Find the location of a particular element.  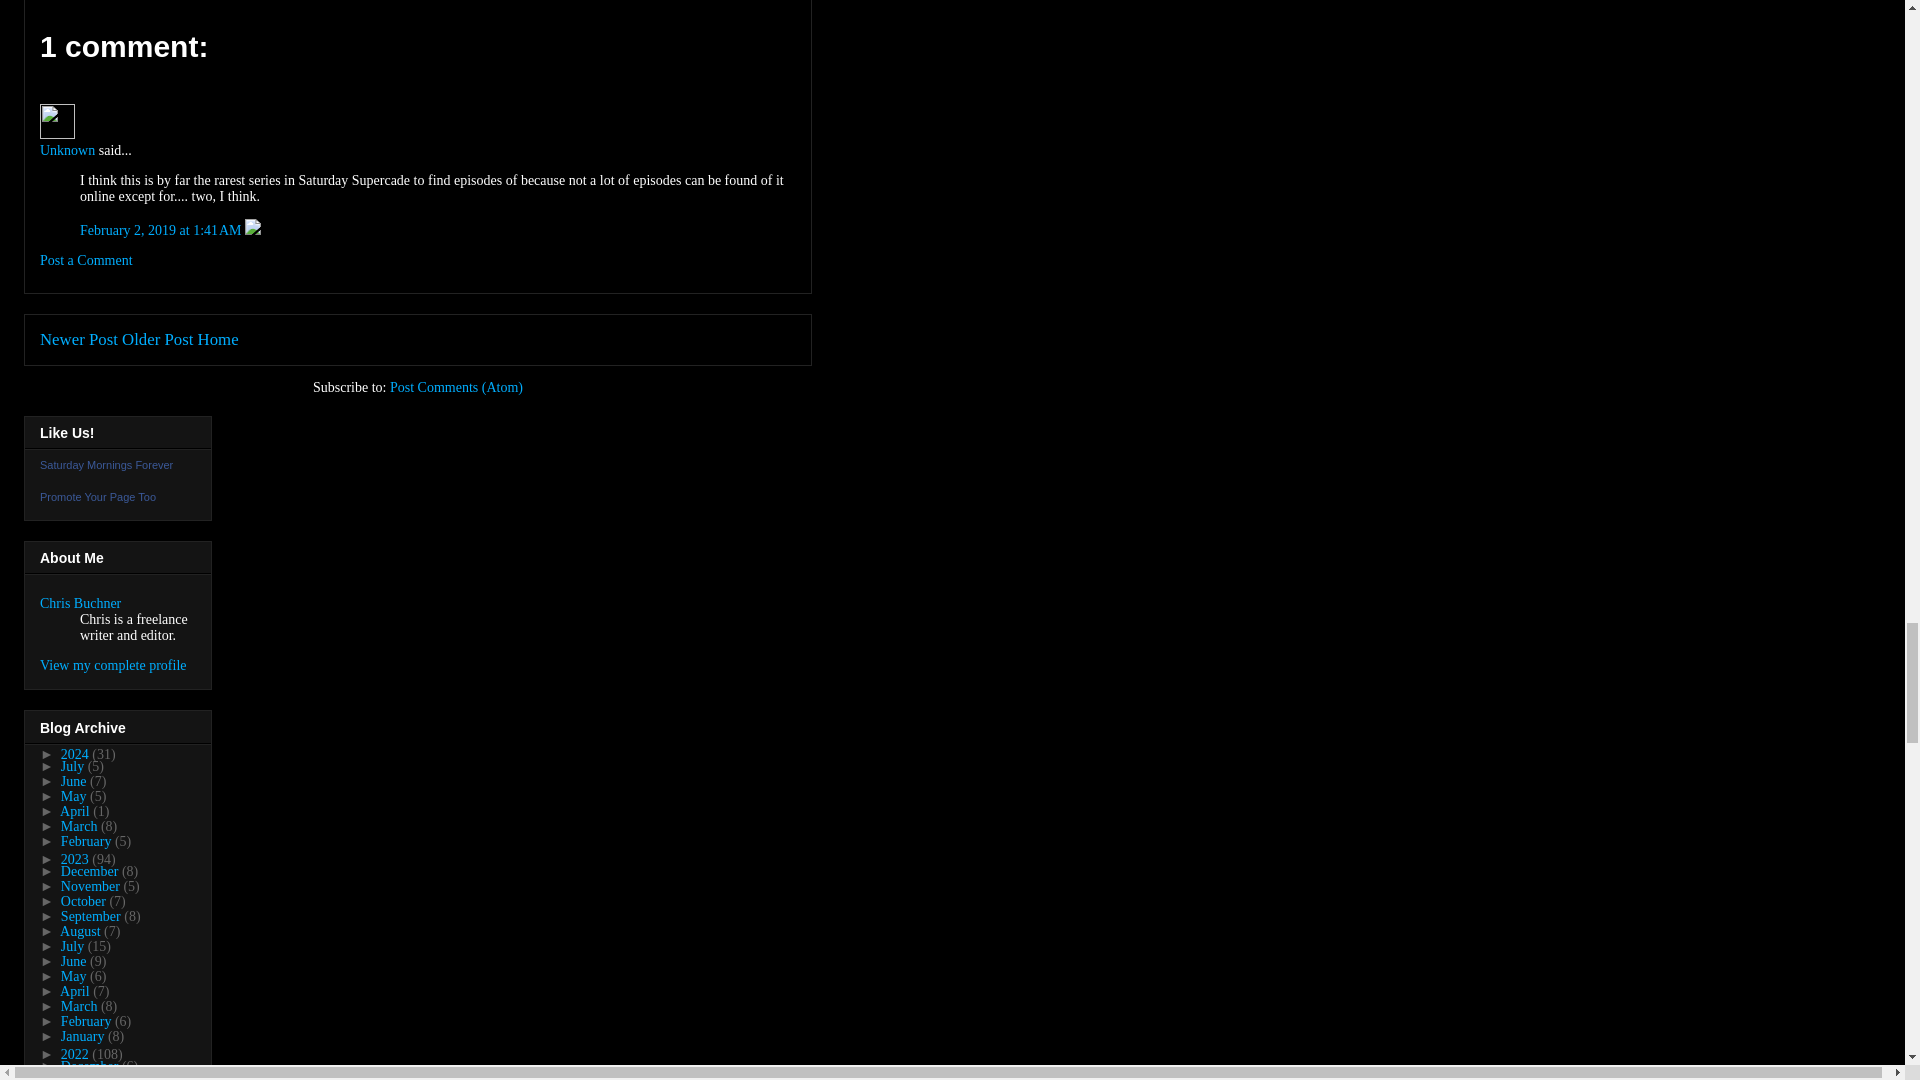

Saturday Mornings Forever is located at coordinates (106, 464).